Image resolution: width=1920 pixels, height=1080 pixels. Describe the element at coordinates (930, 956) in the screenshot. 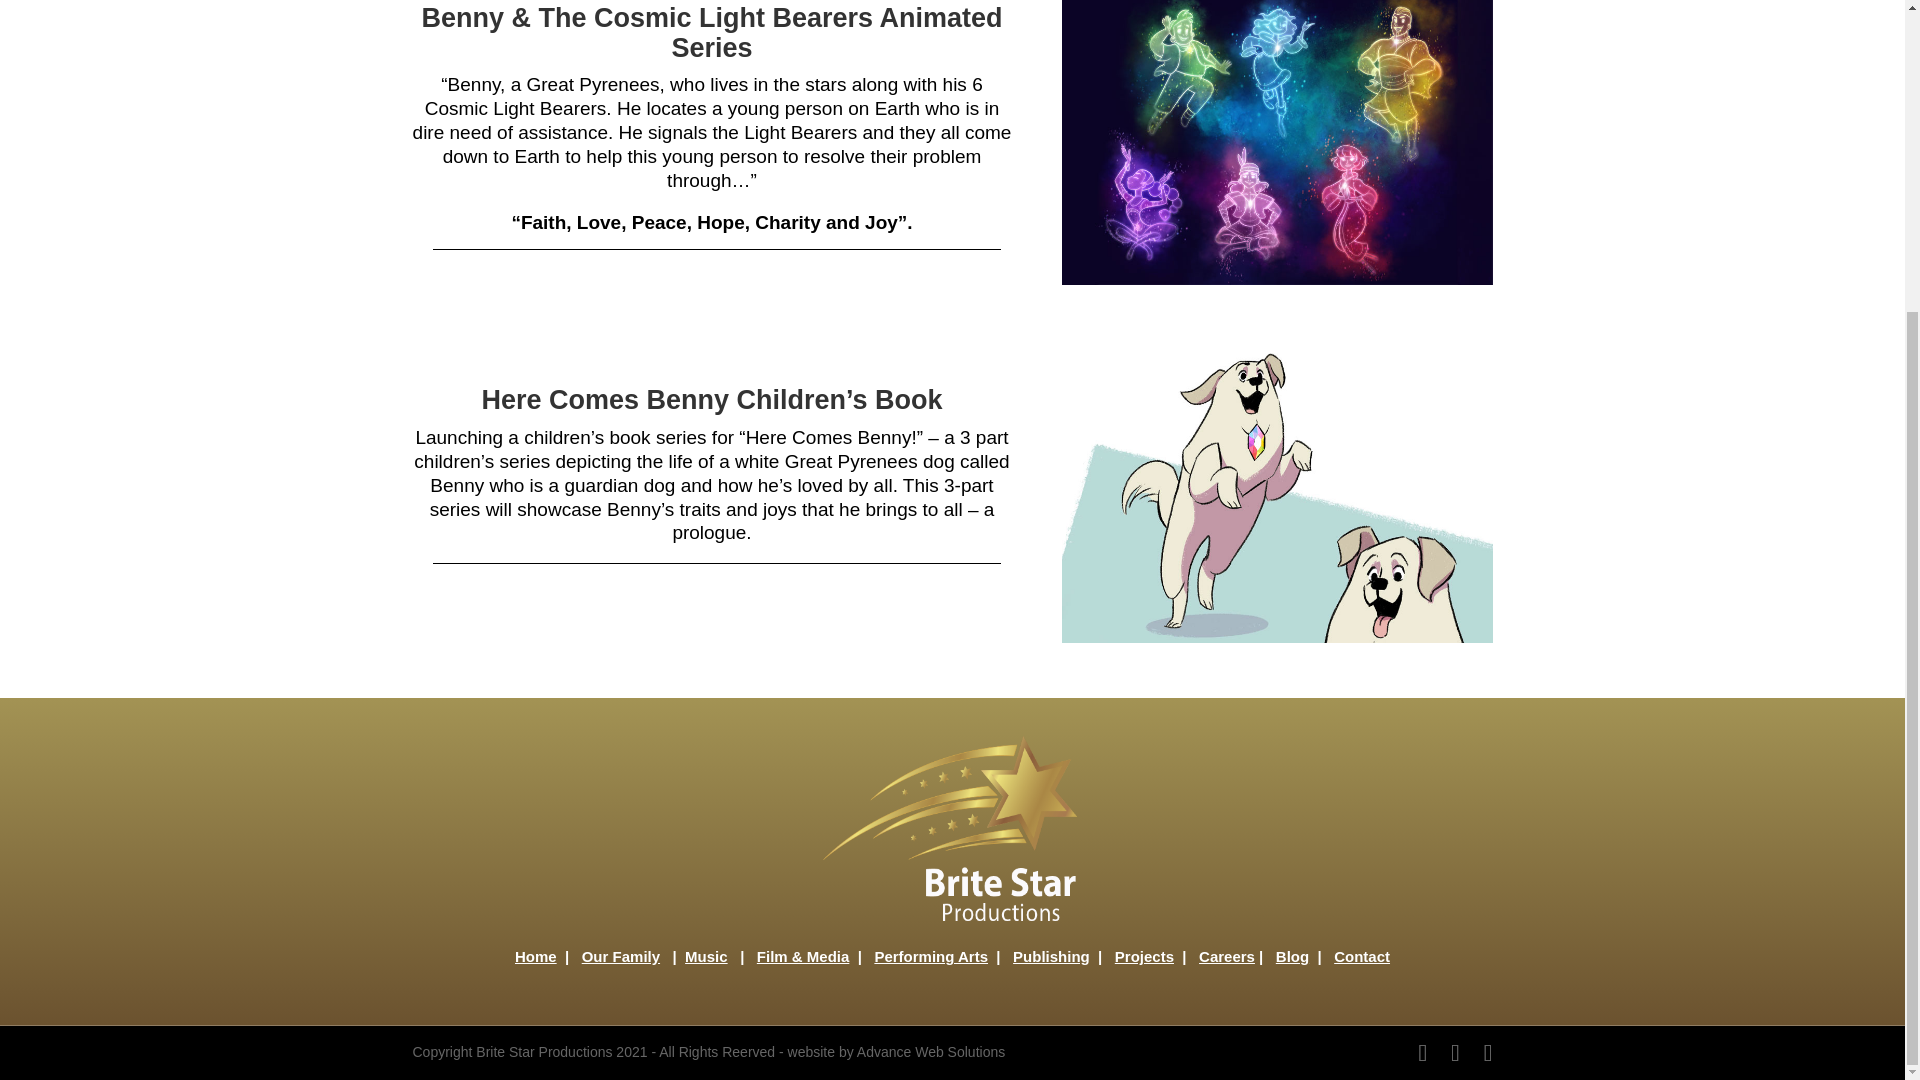

I see `Performing Arts` at that location.